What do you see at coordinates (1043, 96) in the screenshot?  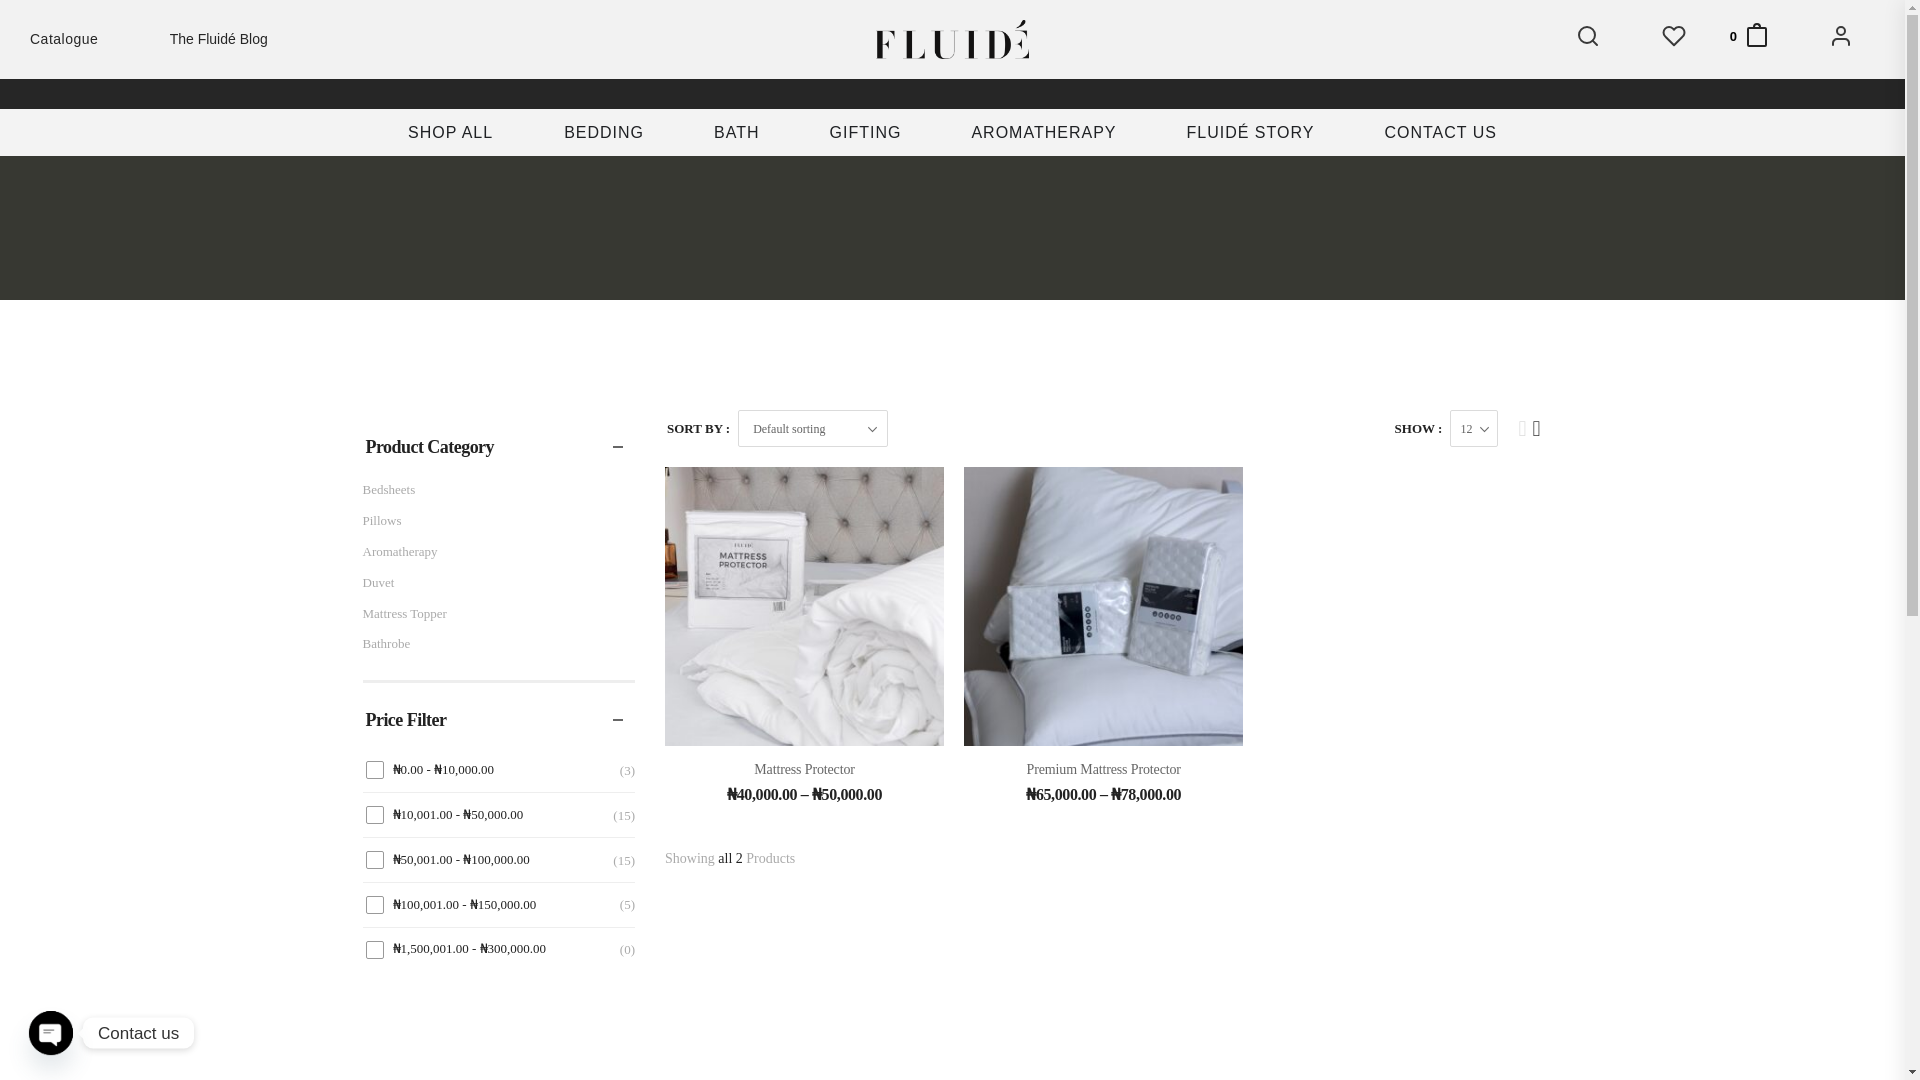 I see `AROMATHERAPY` at bounding box center [1043, 96].